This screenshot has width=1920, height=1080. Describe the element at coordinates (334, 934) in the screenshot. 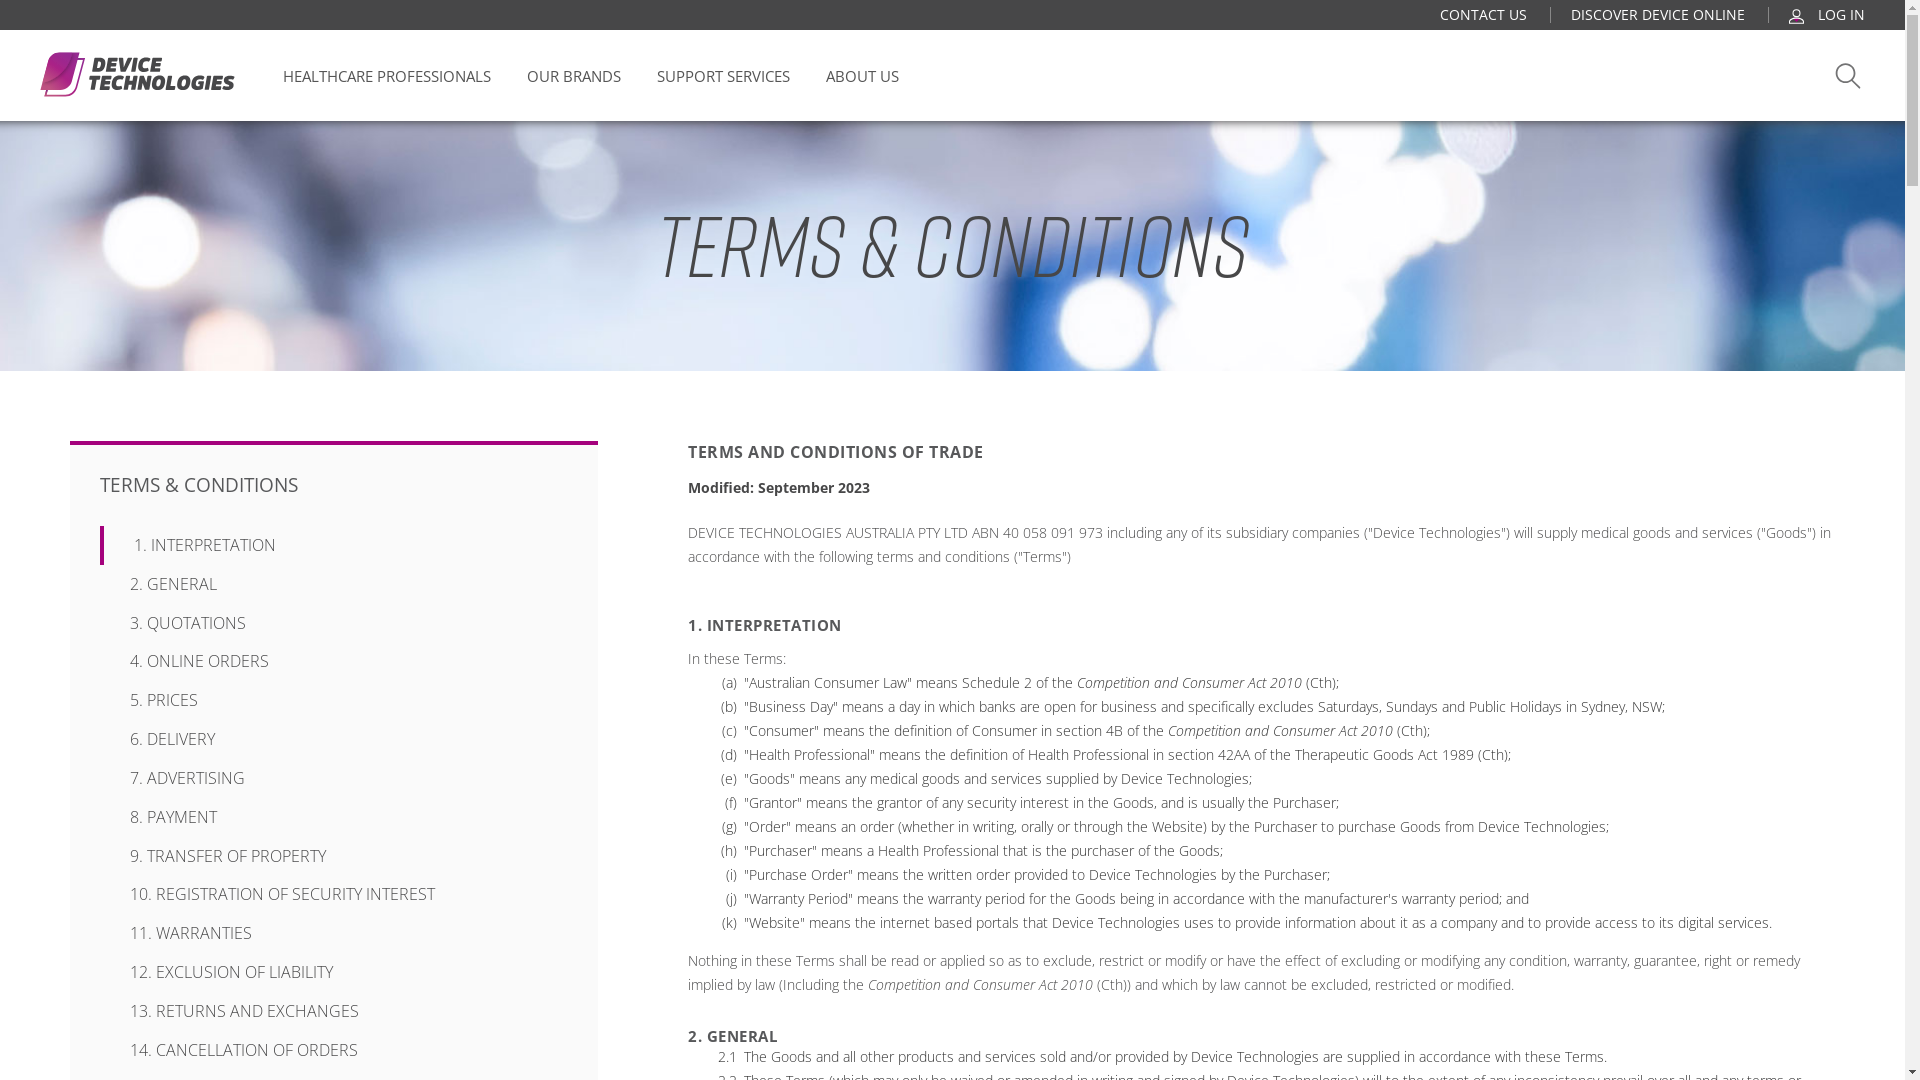

I see `11. WARRANTIES` at that location.